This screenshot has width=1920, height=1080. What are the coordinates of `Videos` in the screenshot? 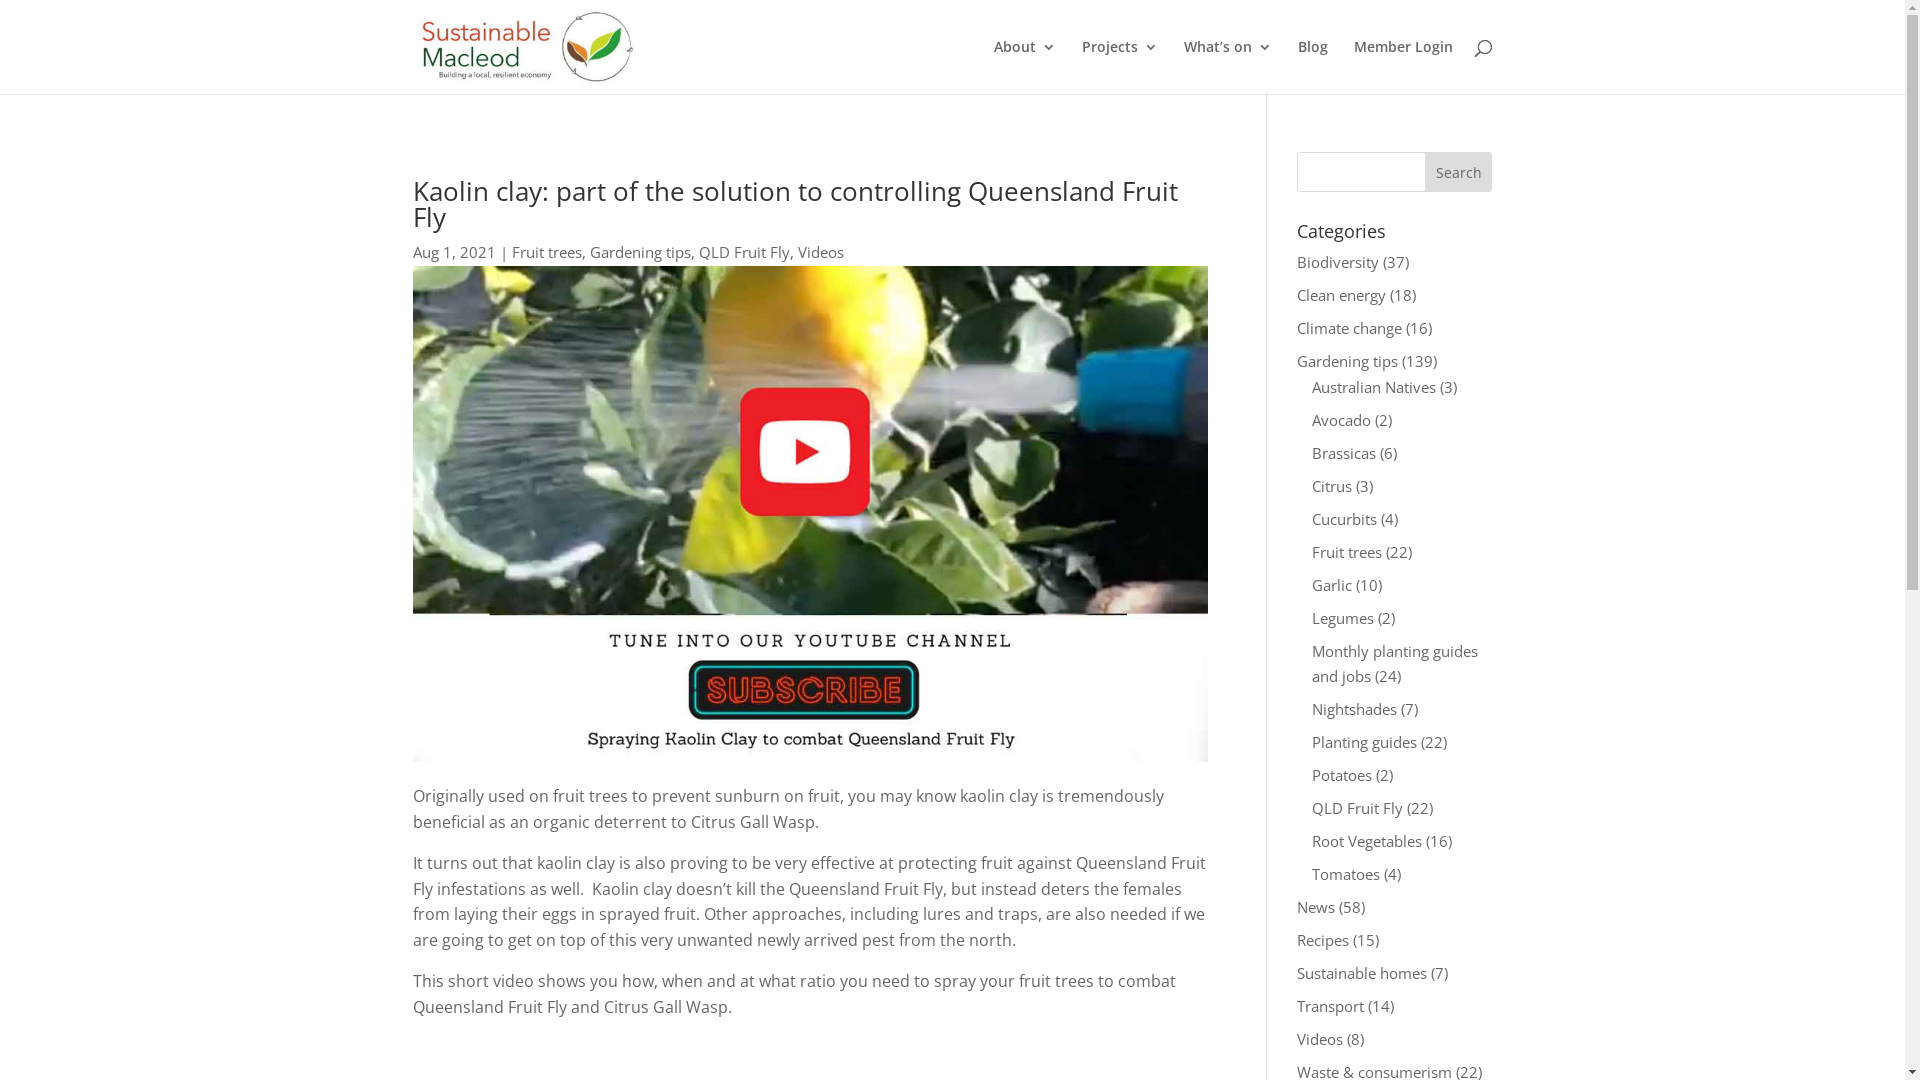 It's located at (821, 252).